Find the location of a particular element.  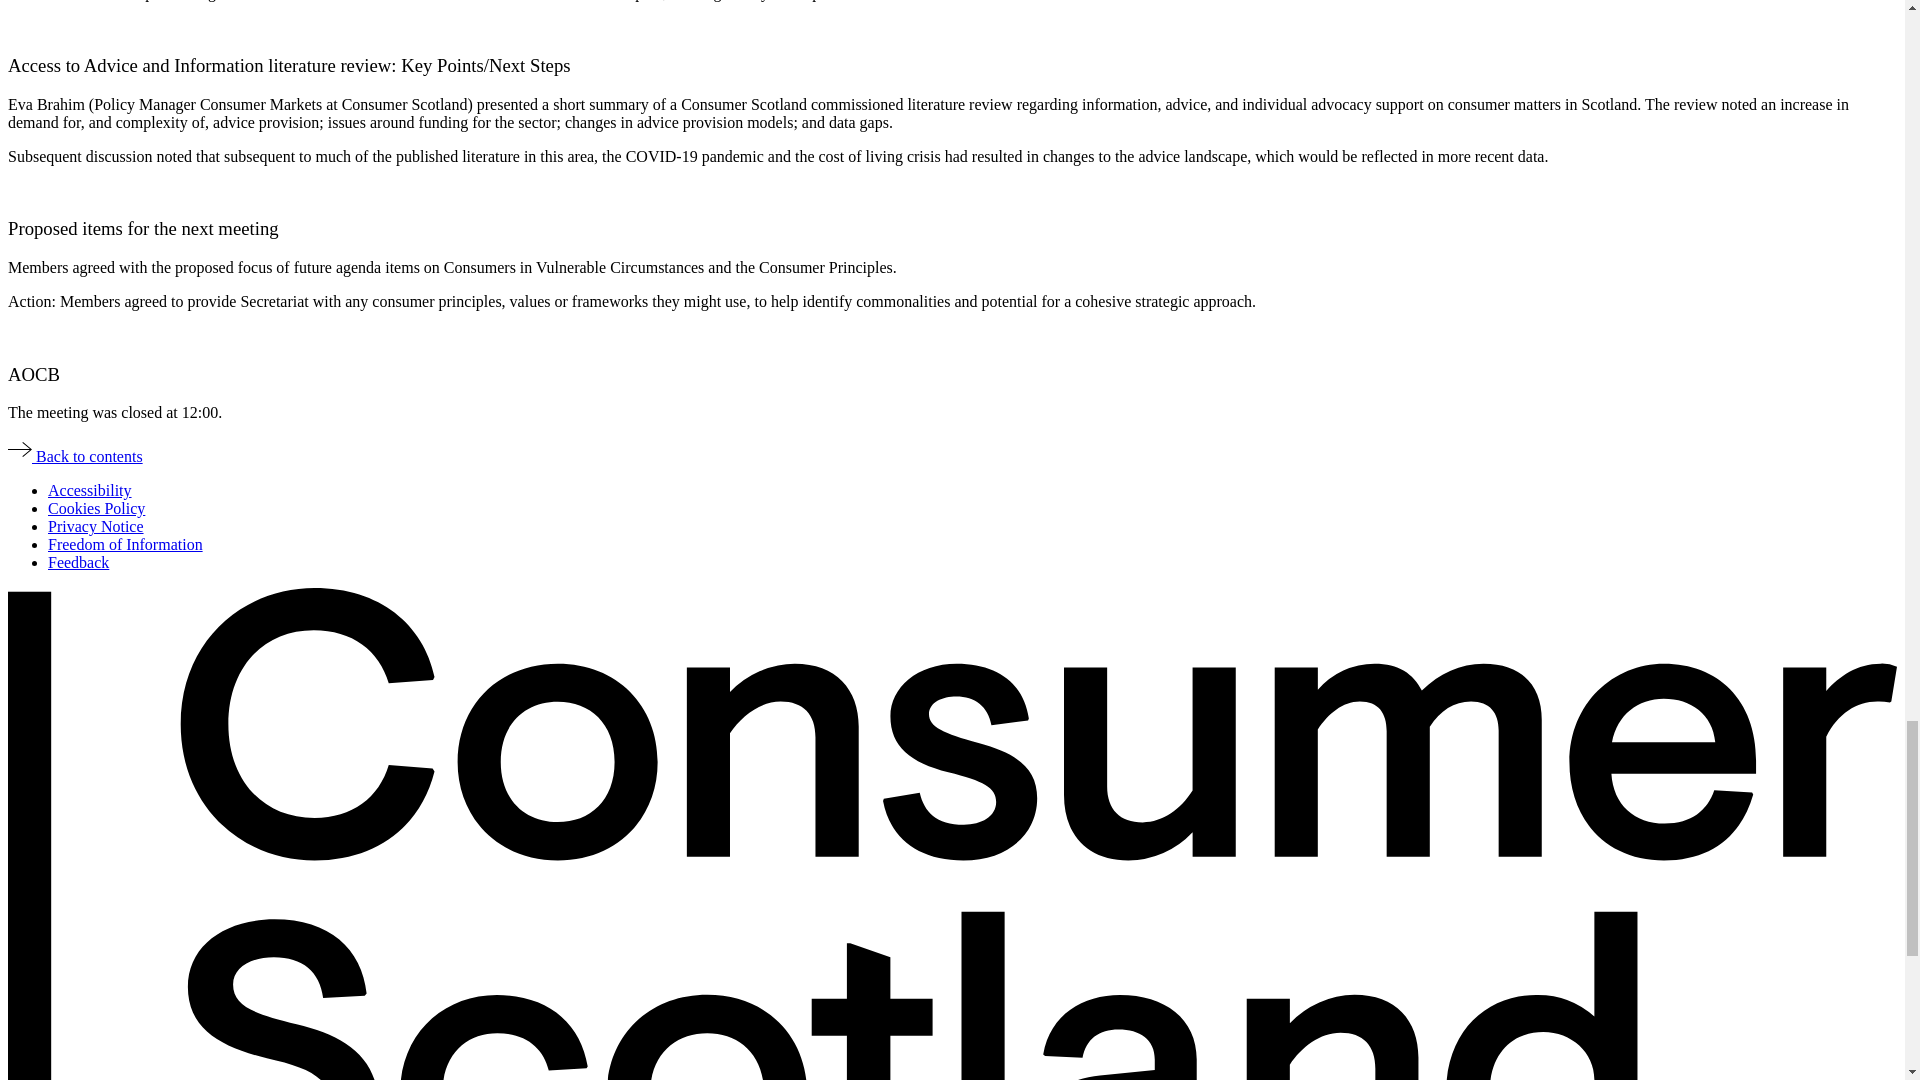

Feedback is located at coordinates (78, 562).